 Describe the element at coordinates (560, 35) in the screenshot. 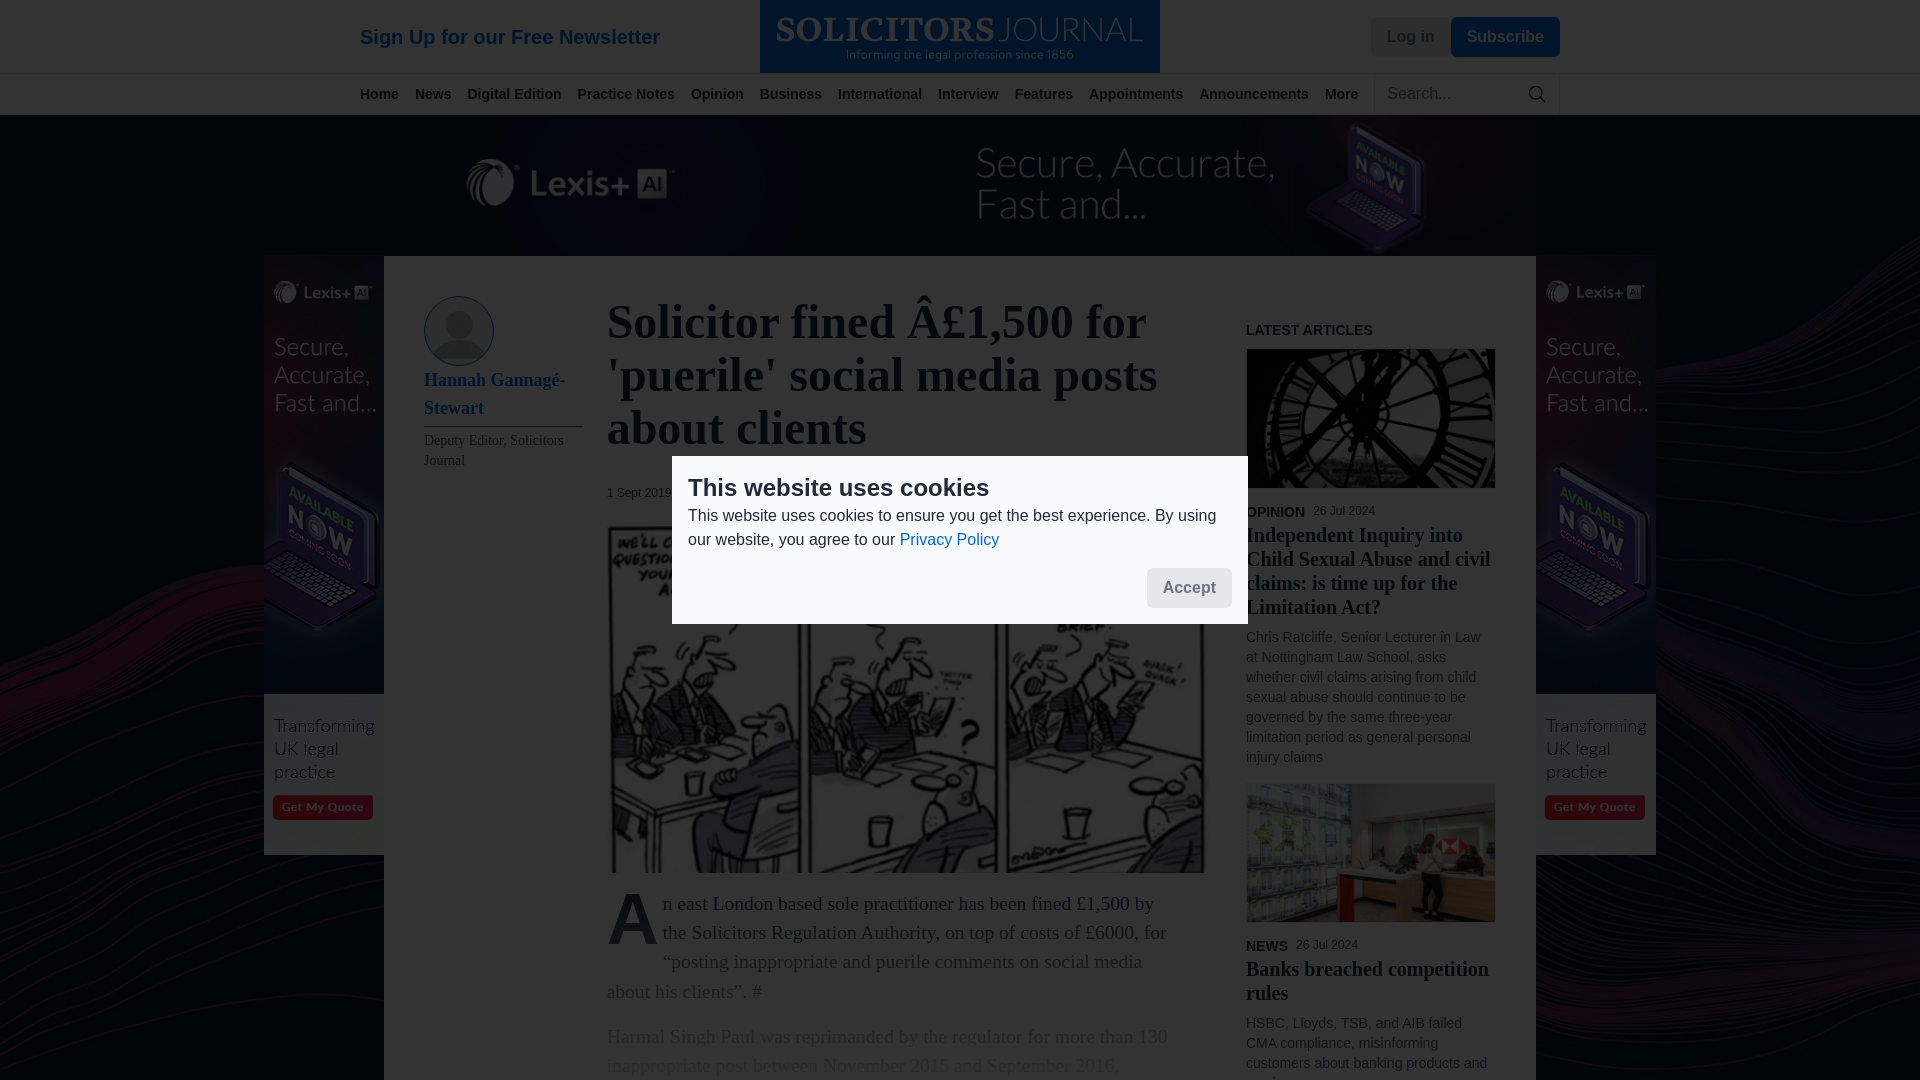

I see `Sign Up for our Free Newsletter` at that location.